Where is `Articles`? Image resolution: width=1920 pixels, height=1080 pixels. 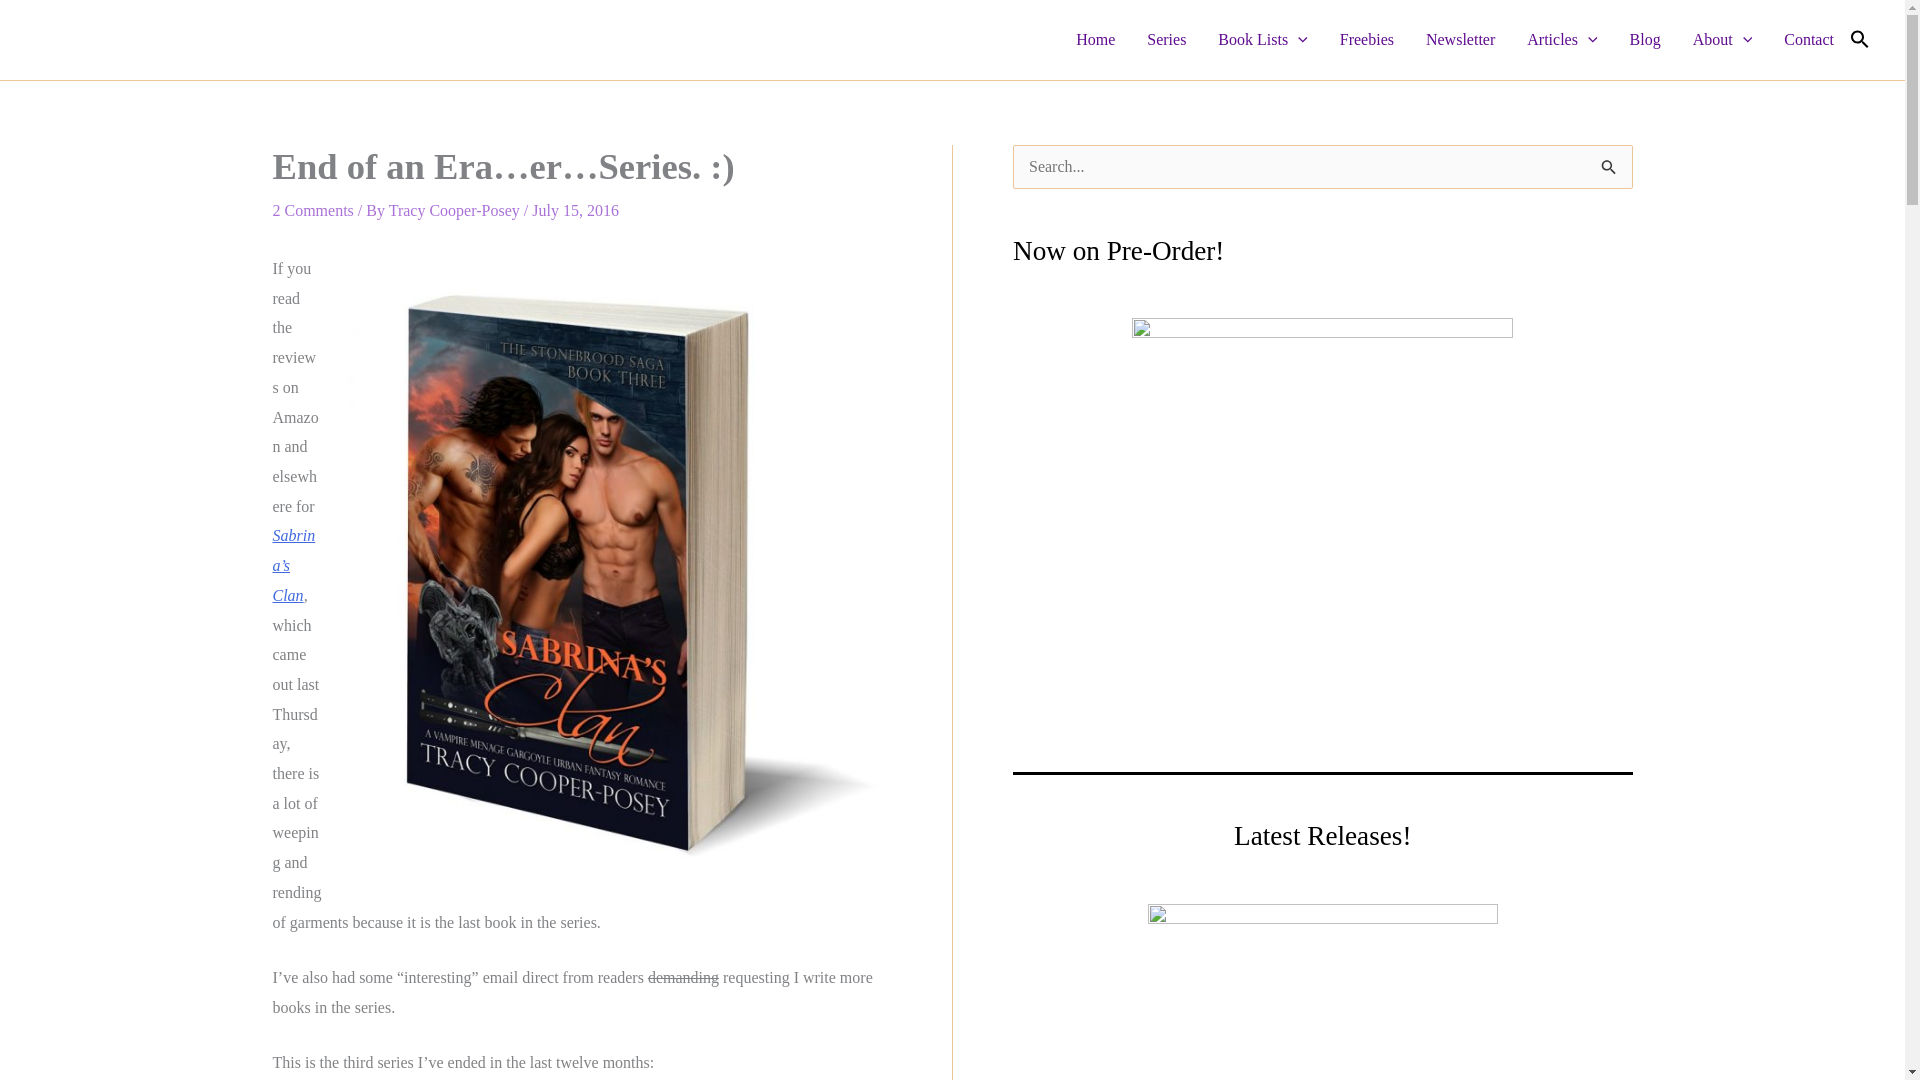 Articles is located at coordinates (1562, 40).